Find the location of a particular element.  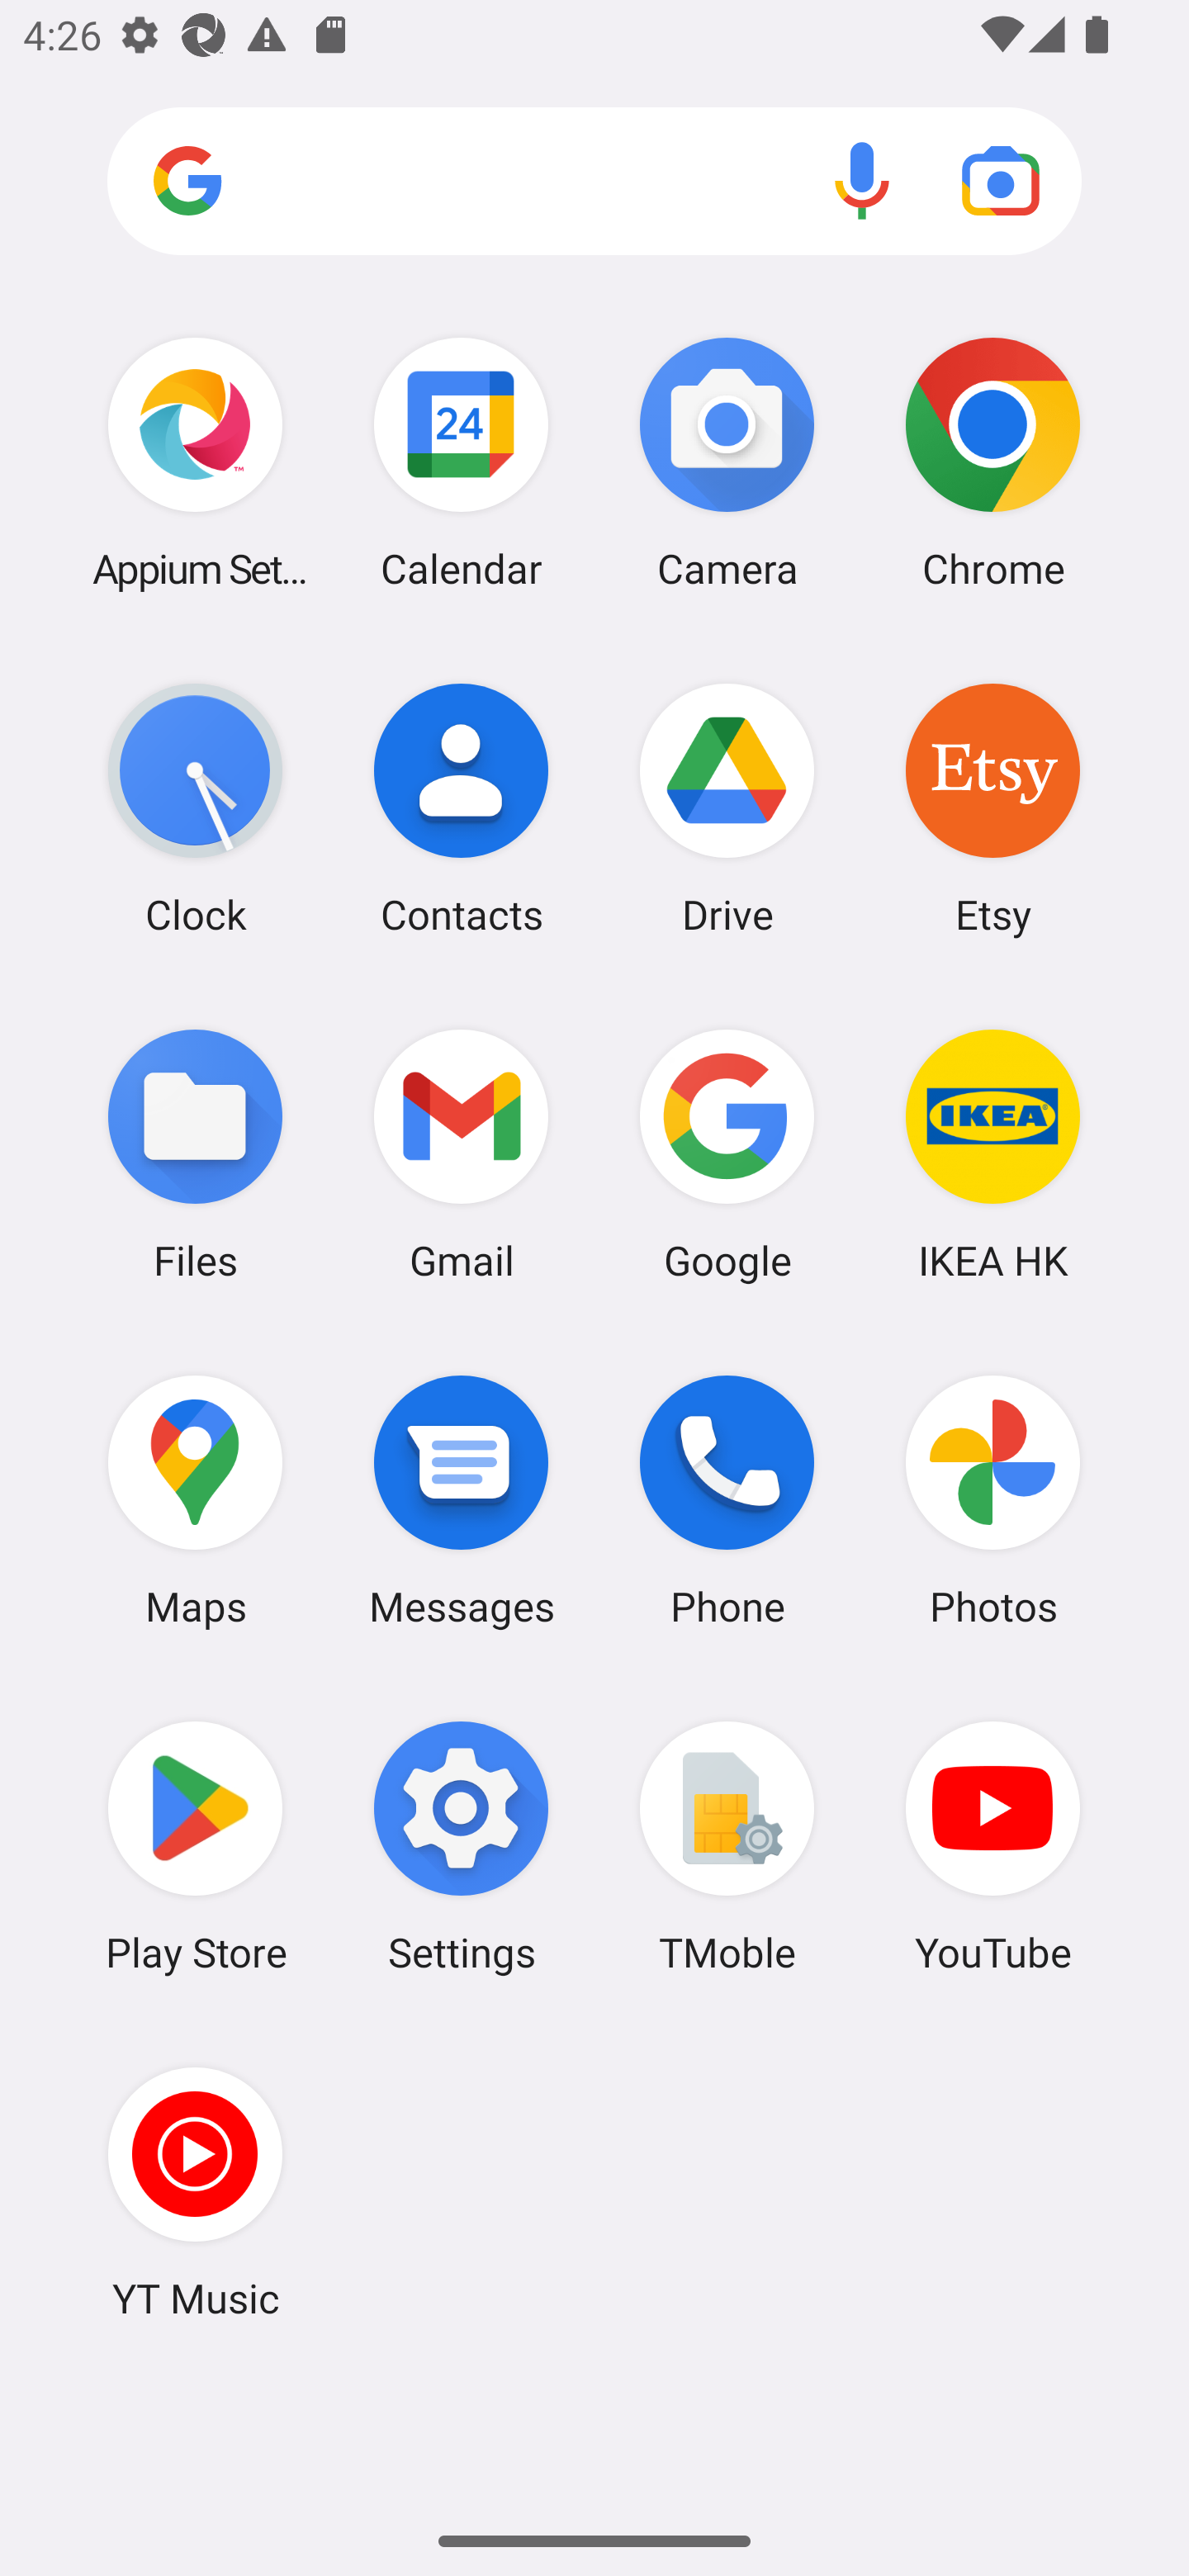

Contacts is located at coordinates (461, 808).